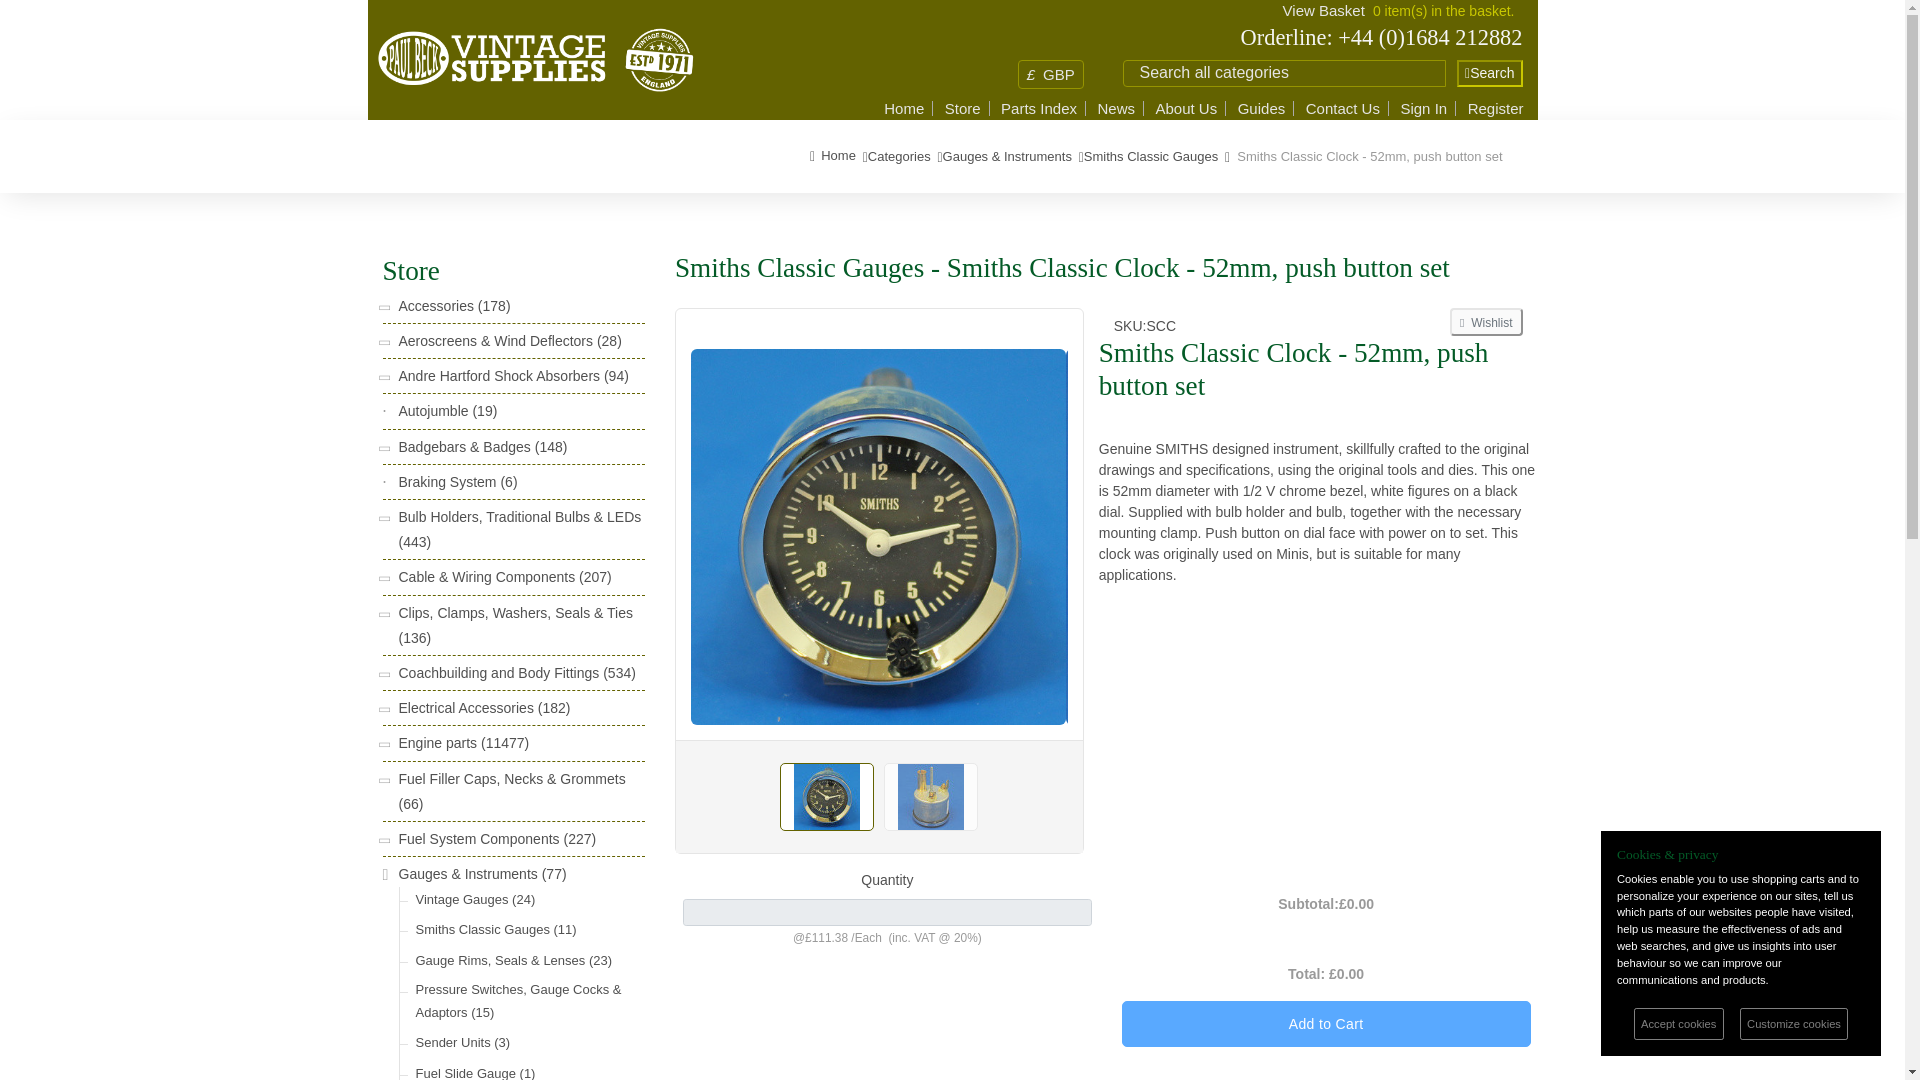 This screenshot has width=1920, height=1080. Describe the element at coordinates (492, 306) in the screenshot. I see `178 products in 13 subcategories` at that location.